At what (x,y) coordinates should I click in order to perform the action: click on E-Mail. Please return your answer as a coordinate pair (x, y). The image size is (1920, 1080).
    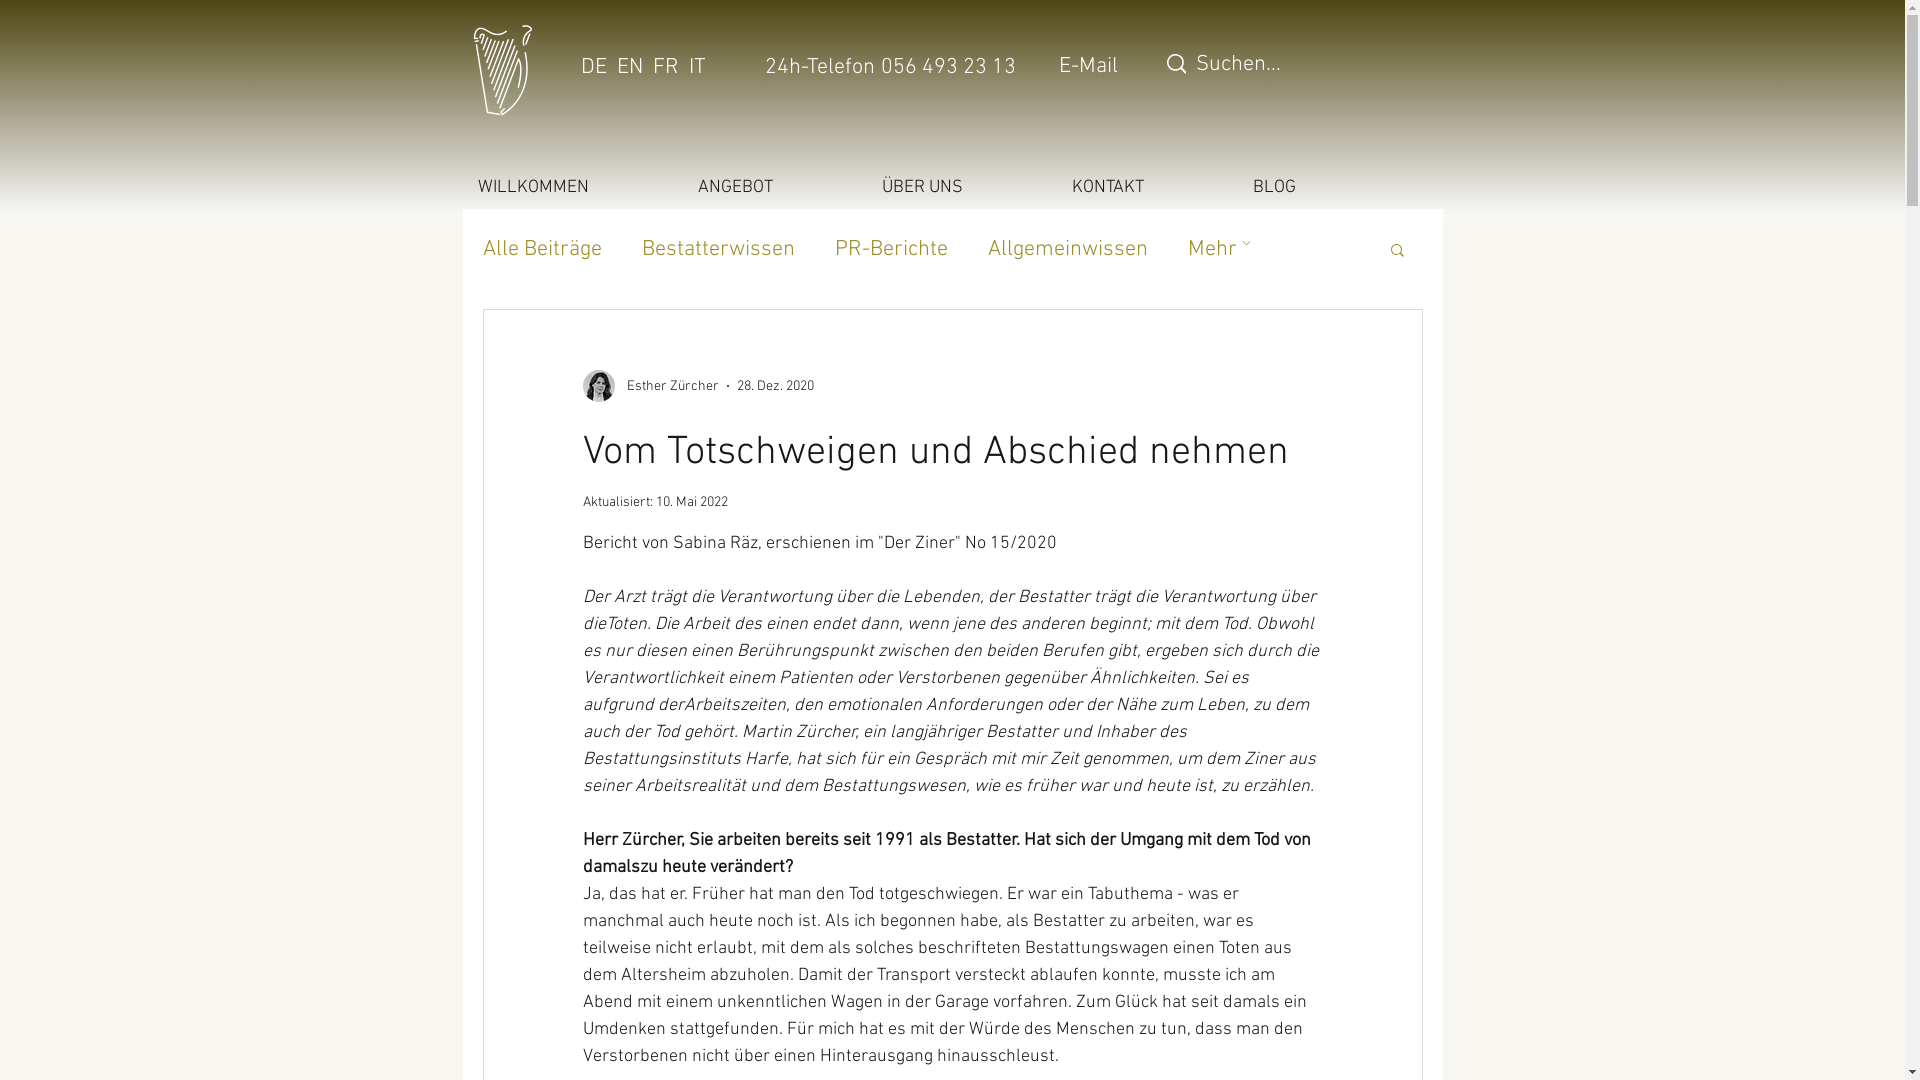
    Looking at the image, I should click on (1088, 66).